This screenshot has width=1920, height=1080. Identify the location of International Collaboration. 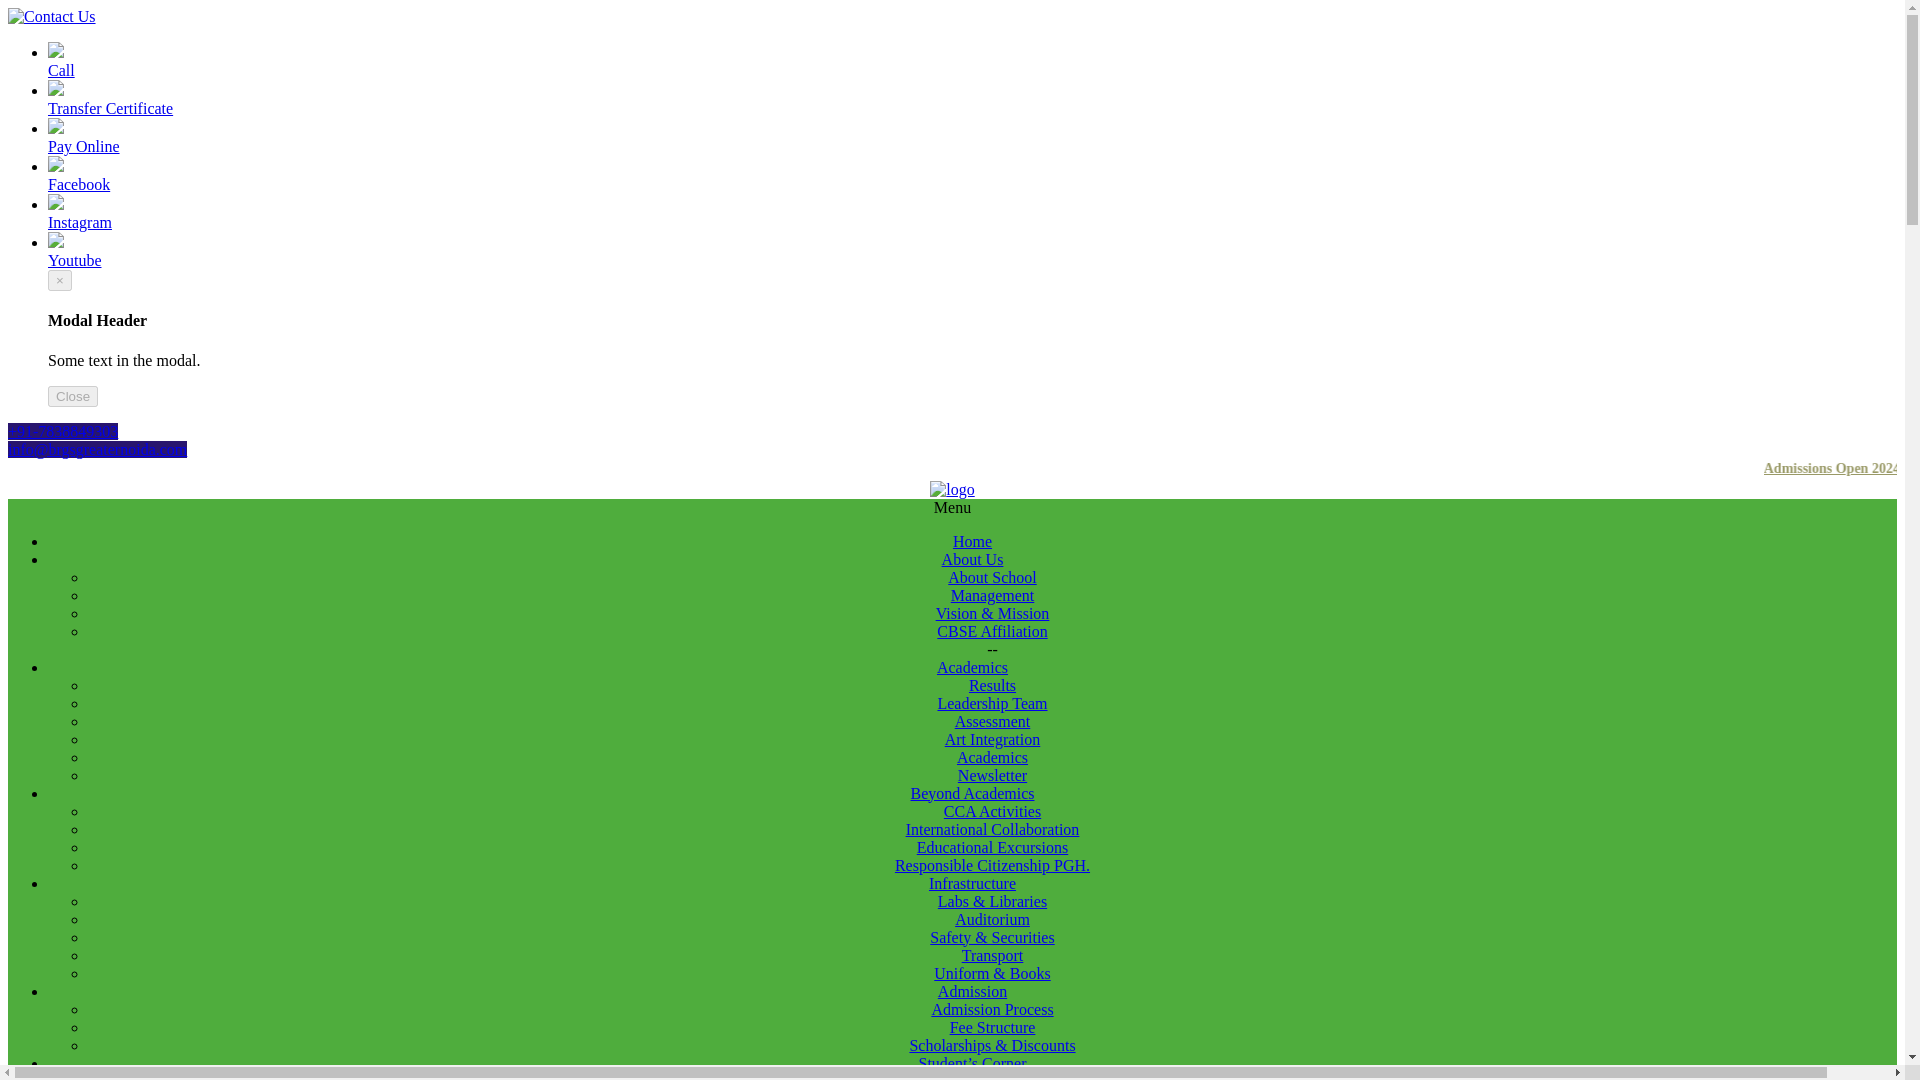
(992, 829).